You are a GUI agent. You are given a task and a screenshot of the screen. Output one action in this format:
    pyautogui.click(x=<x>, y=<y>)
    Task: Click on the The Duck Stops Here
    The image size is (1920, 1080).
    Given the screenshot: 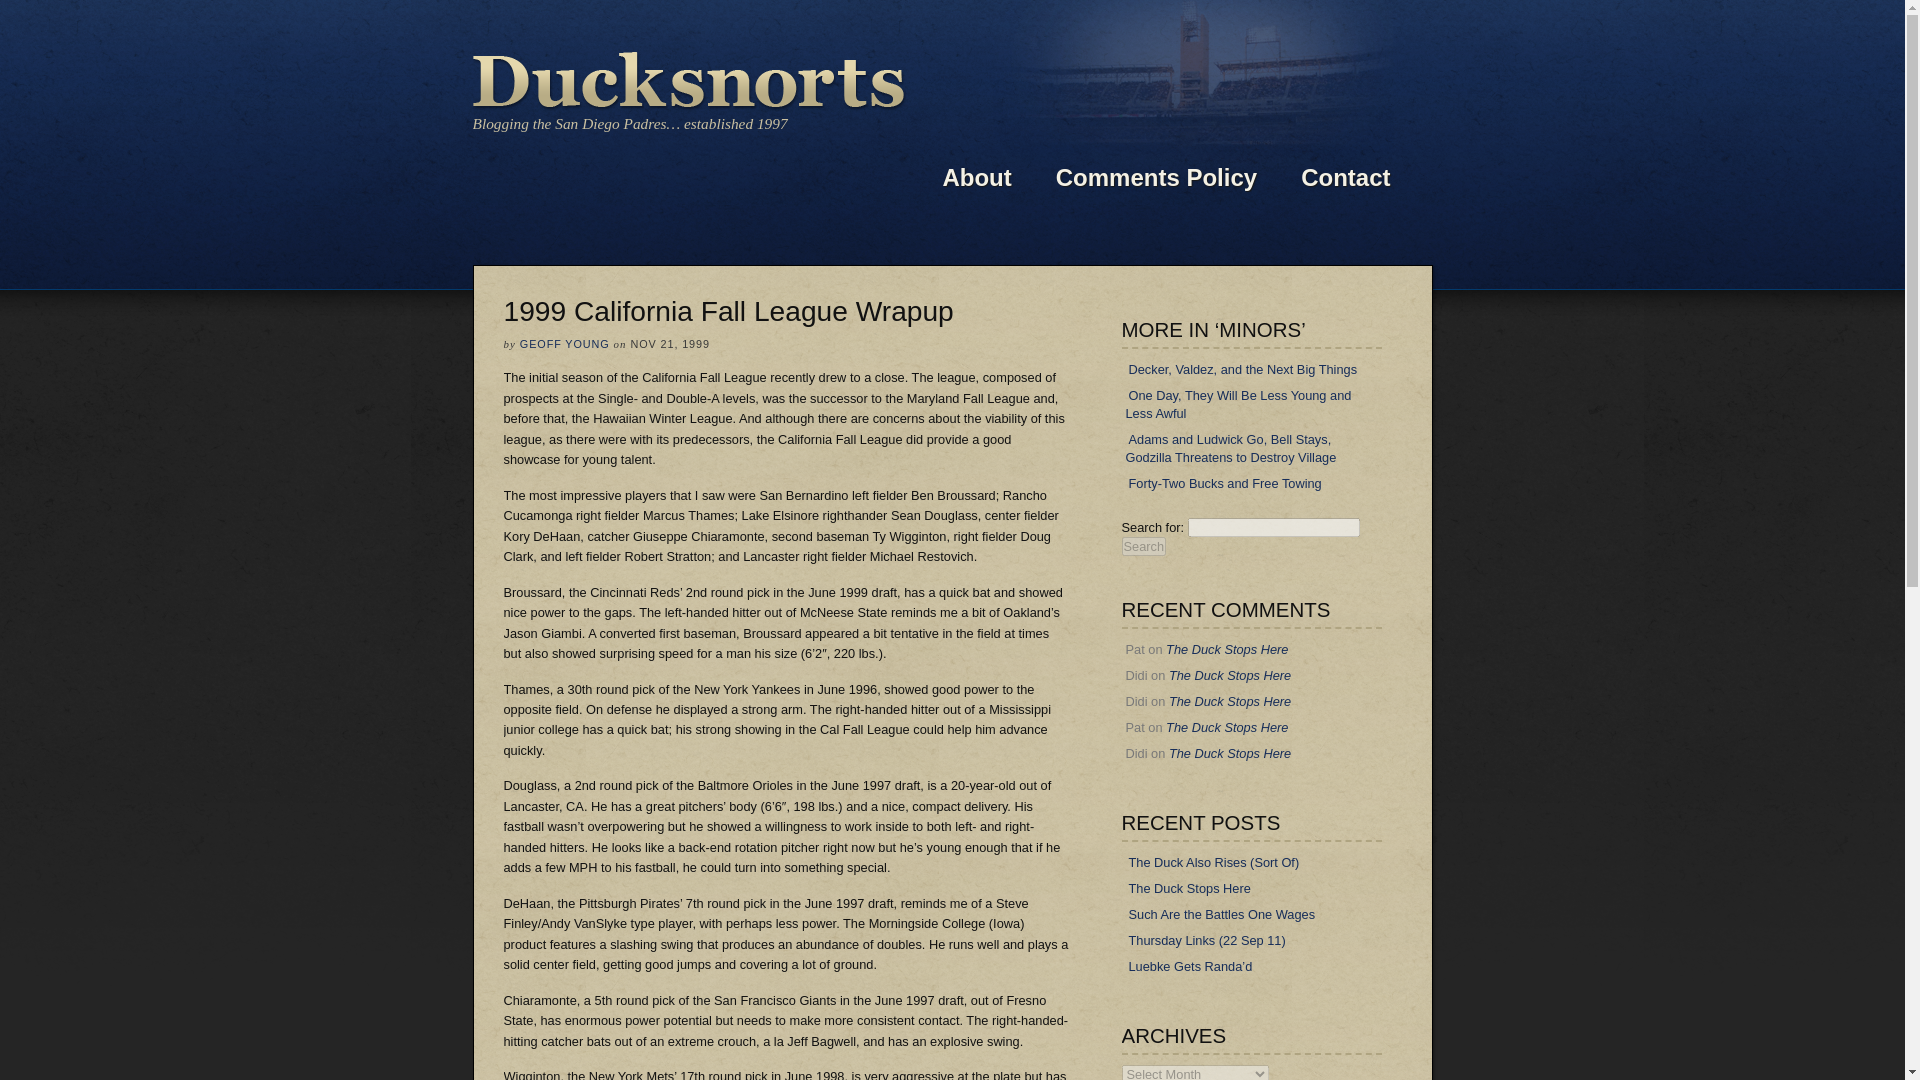 What is the action you would take?
    pyautogui.click(x=1230, y=675)
    